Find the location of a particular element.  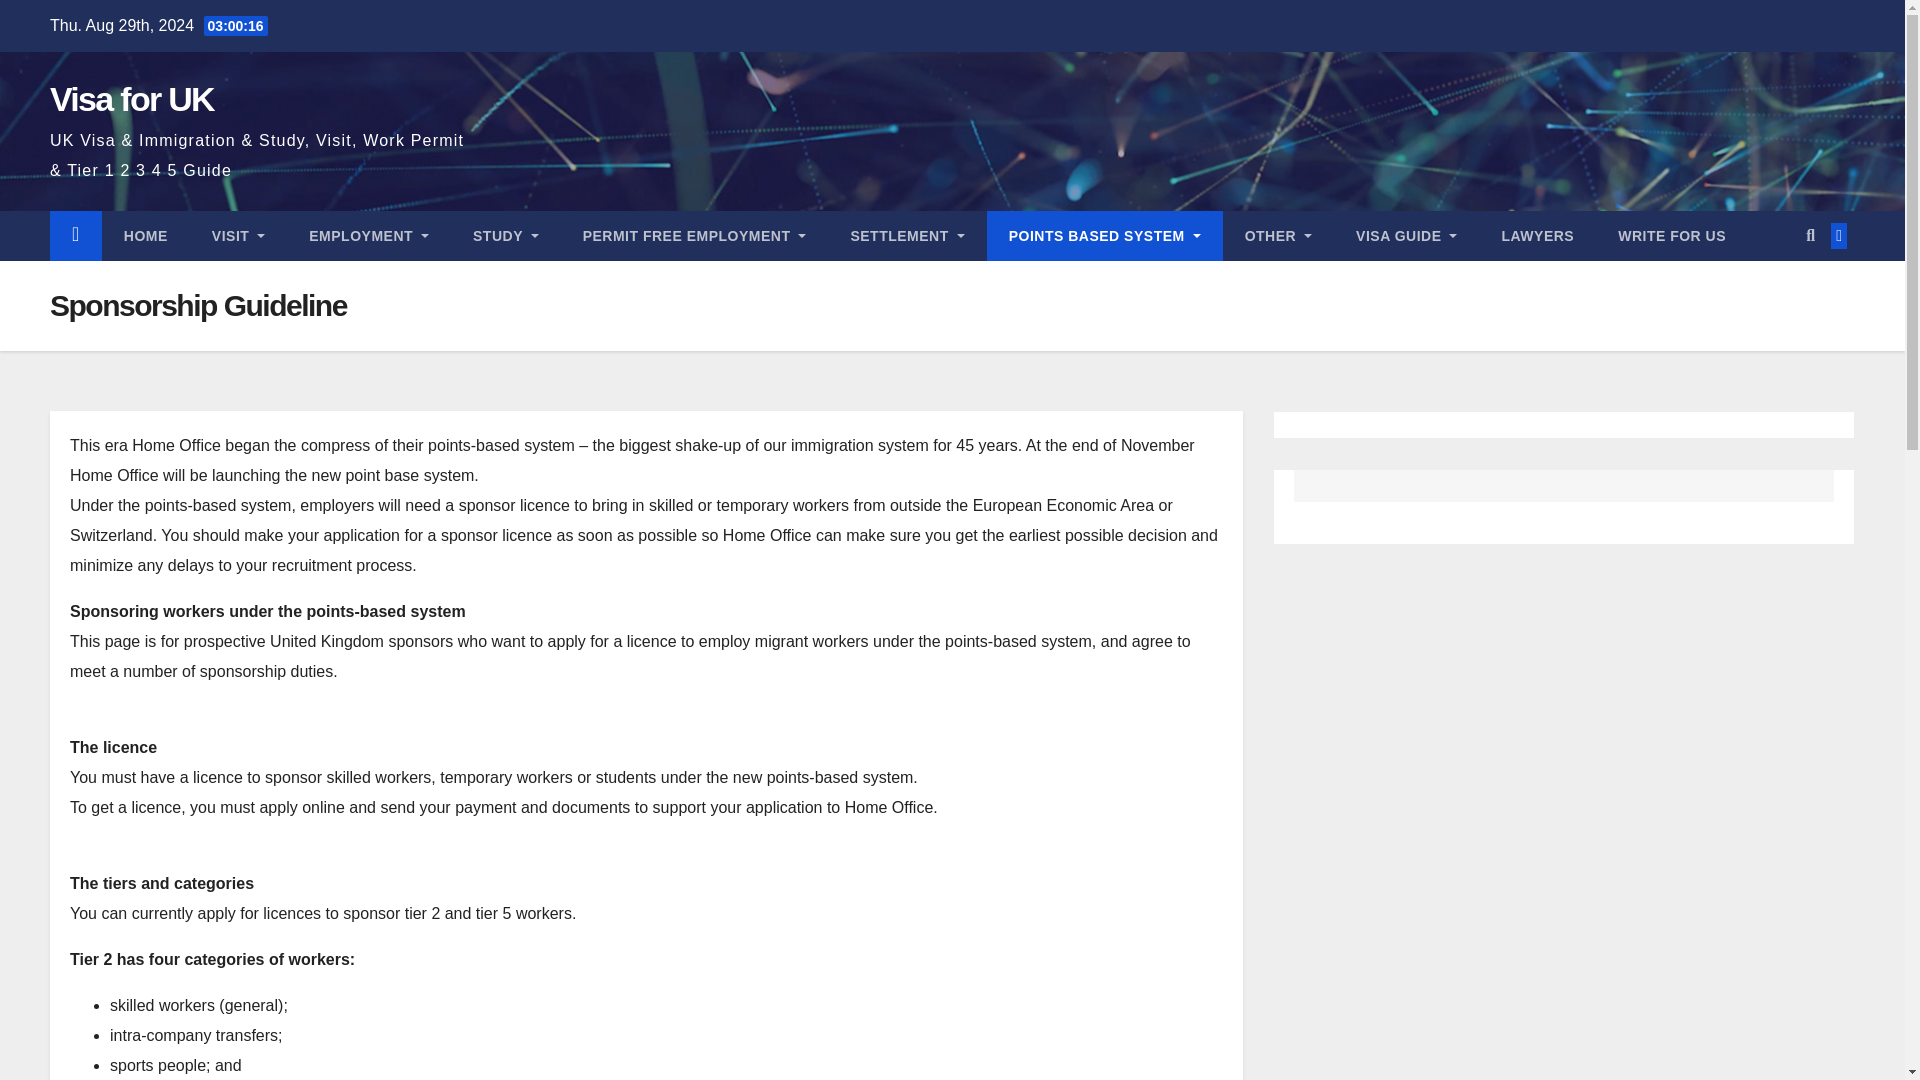

HOME is located at coordinates (146, 236).